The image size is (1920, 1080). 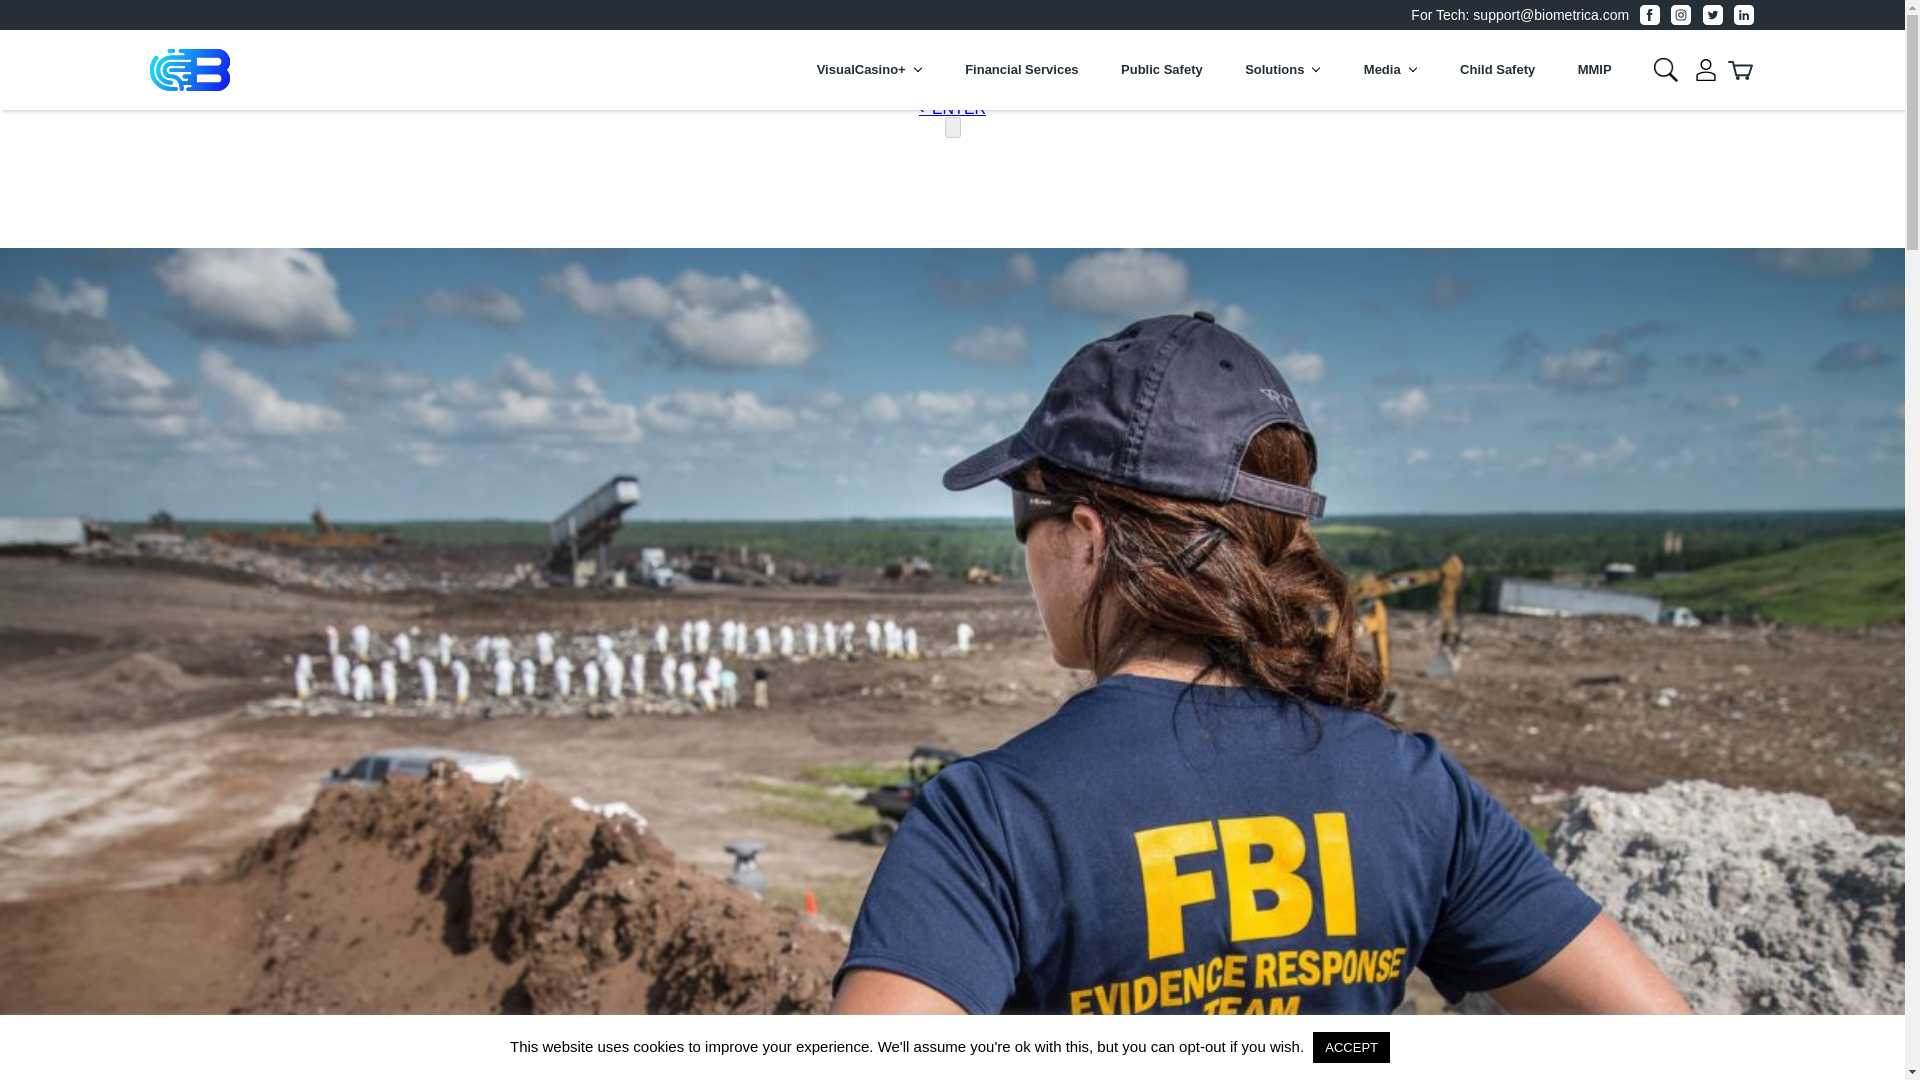 I want to click on 0, so click(x=190, y=70).